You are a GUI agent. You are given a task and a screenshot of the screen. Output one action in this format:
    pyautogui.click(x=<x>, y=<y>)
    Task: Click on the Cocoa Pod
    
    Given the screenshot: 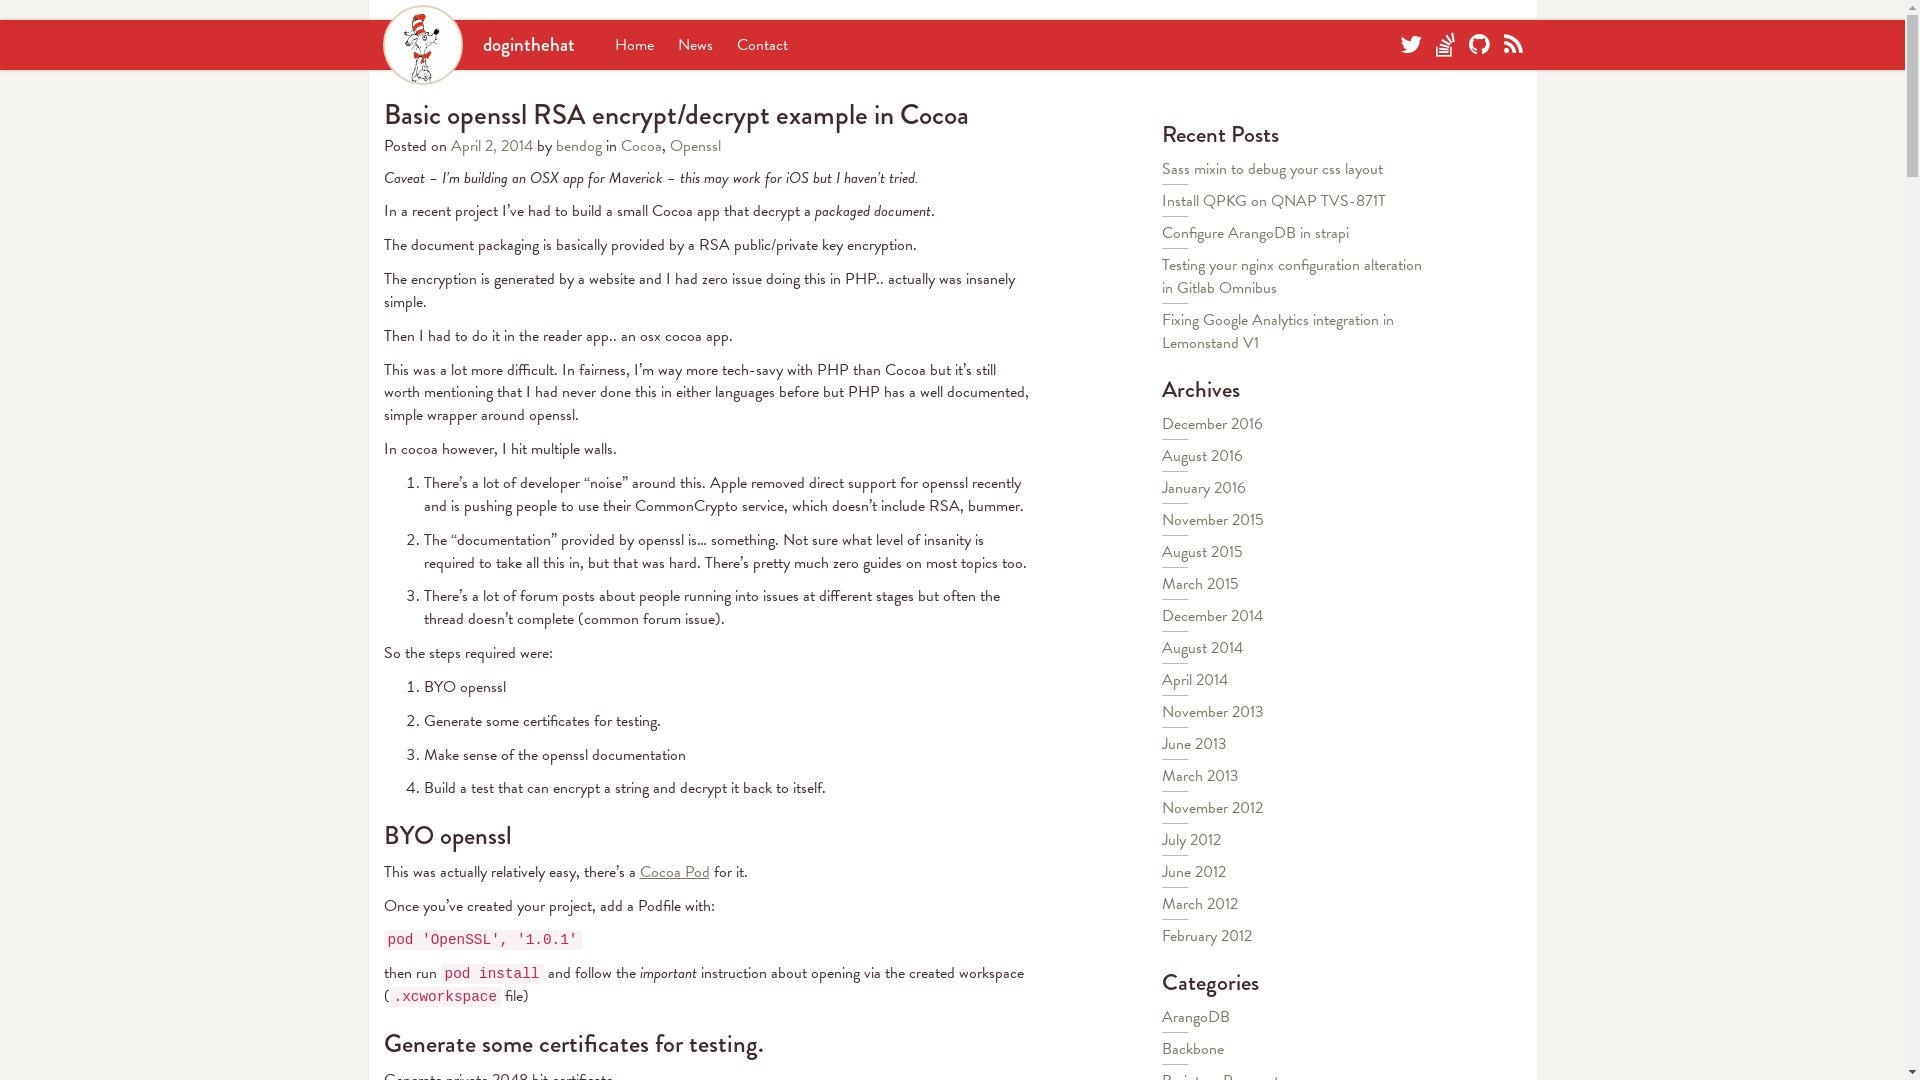 What is the action you would take?
    pyautogui.click(x=675, y=872)
    